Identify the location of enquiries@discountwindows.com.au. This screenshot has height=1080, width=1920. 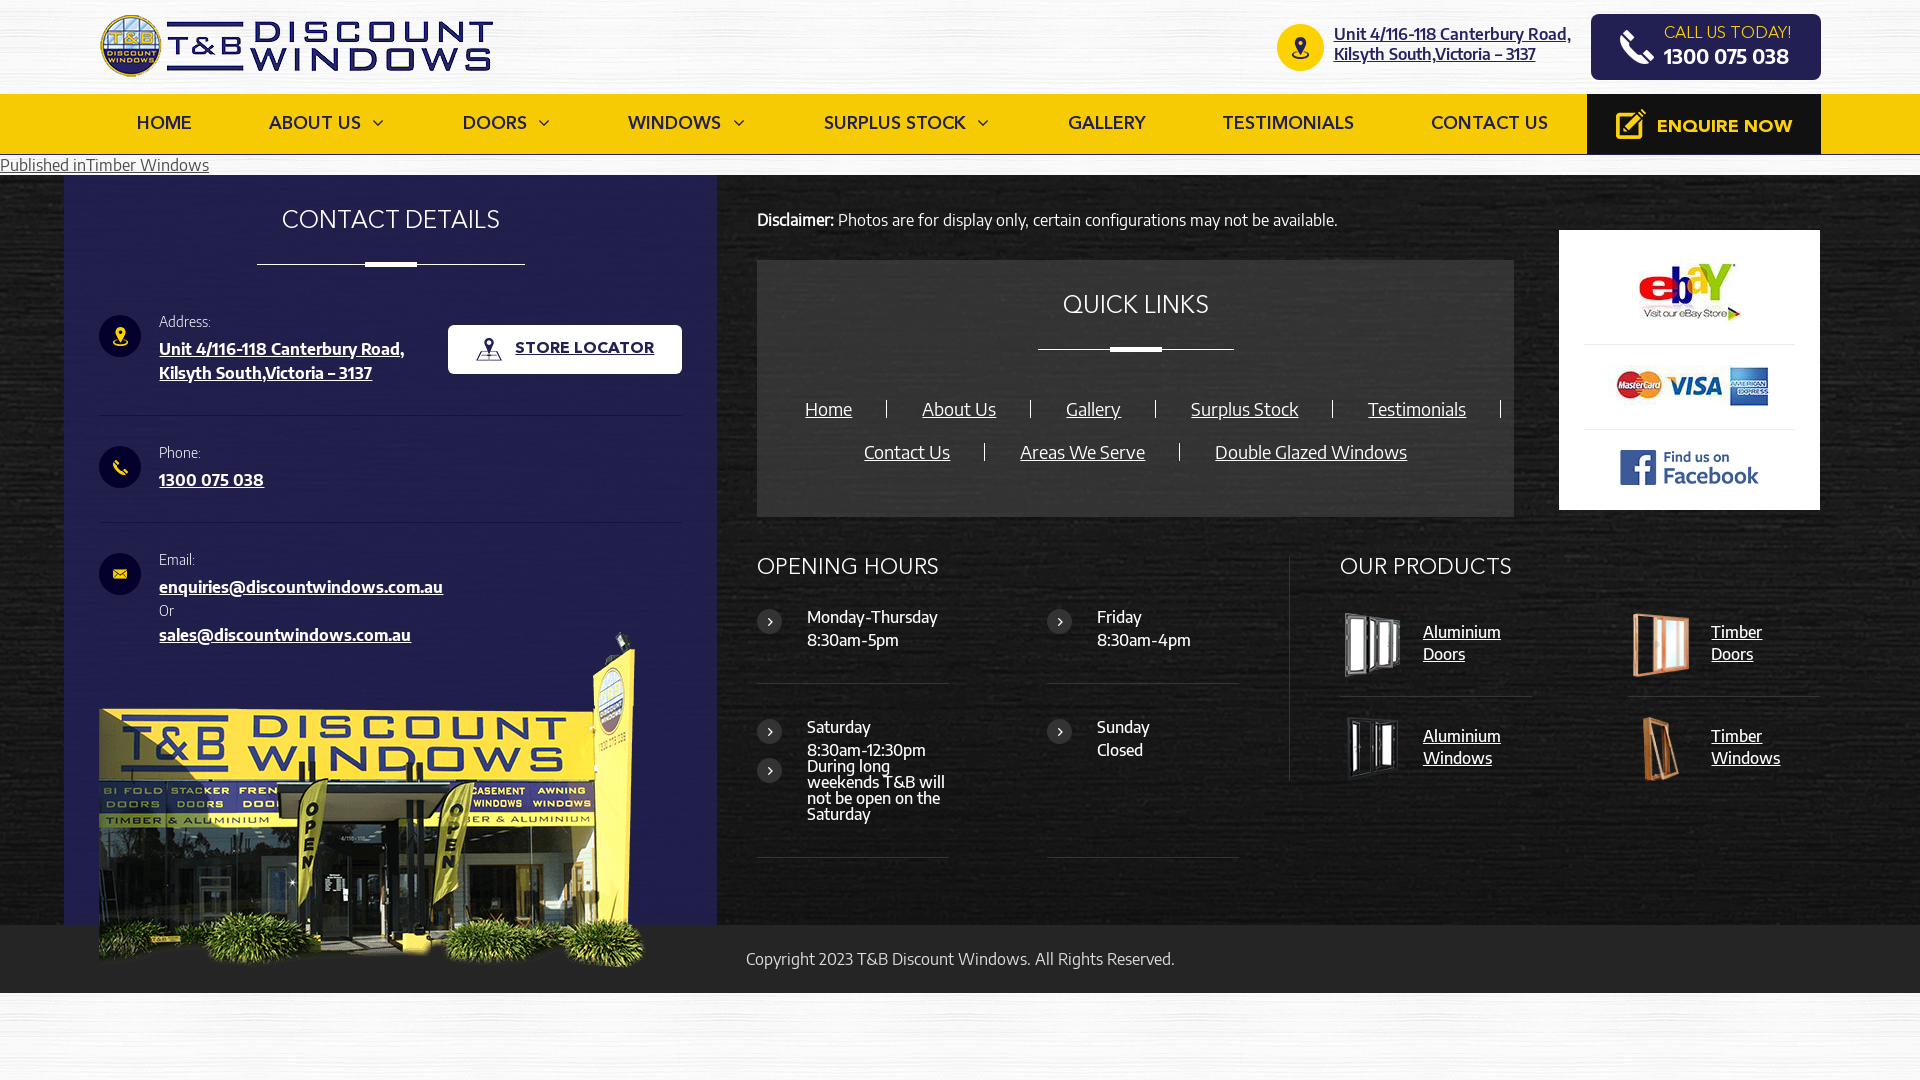
(301, 587).